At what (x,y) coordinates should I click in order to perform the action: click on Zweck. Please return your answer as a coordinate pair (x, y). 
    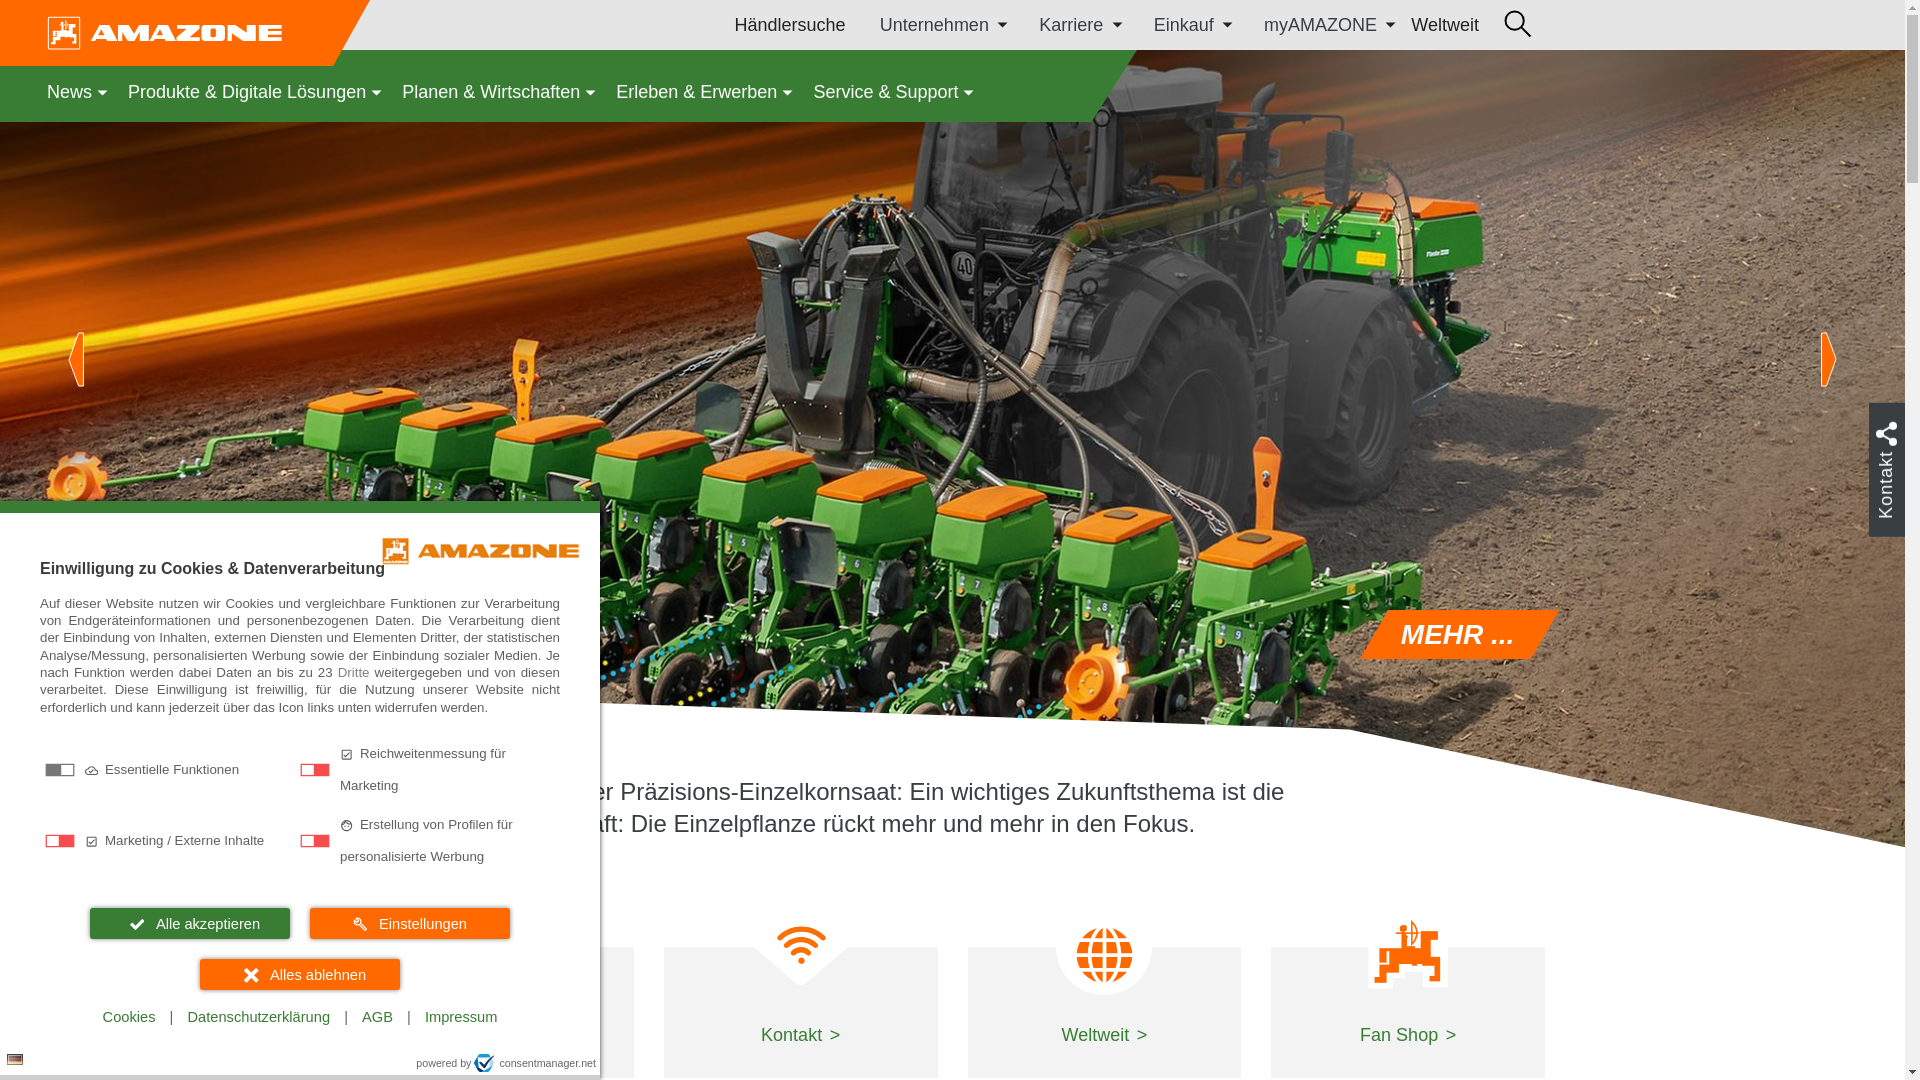
    Looking at the image, I should click on (300, 806).